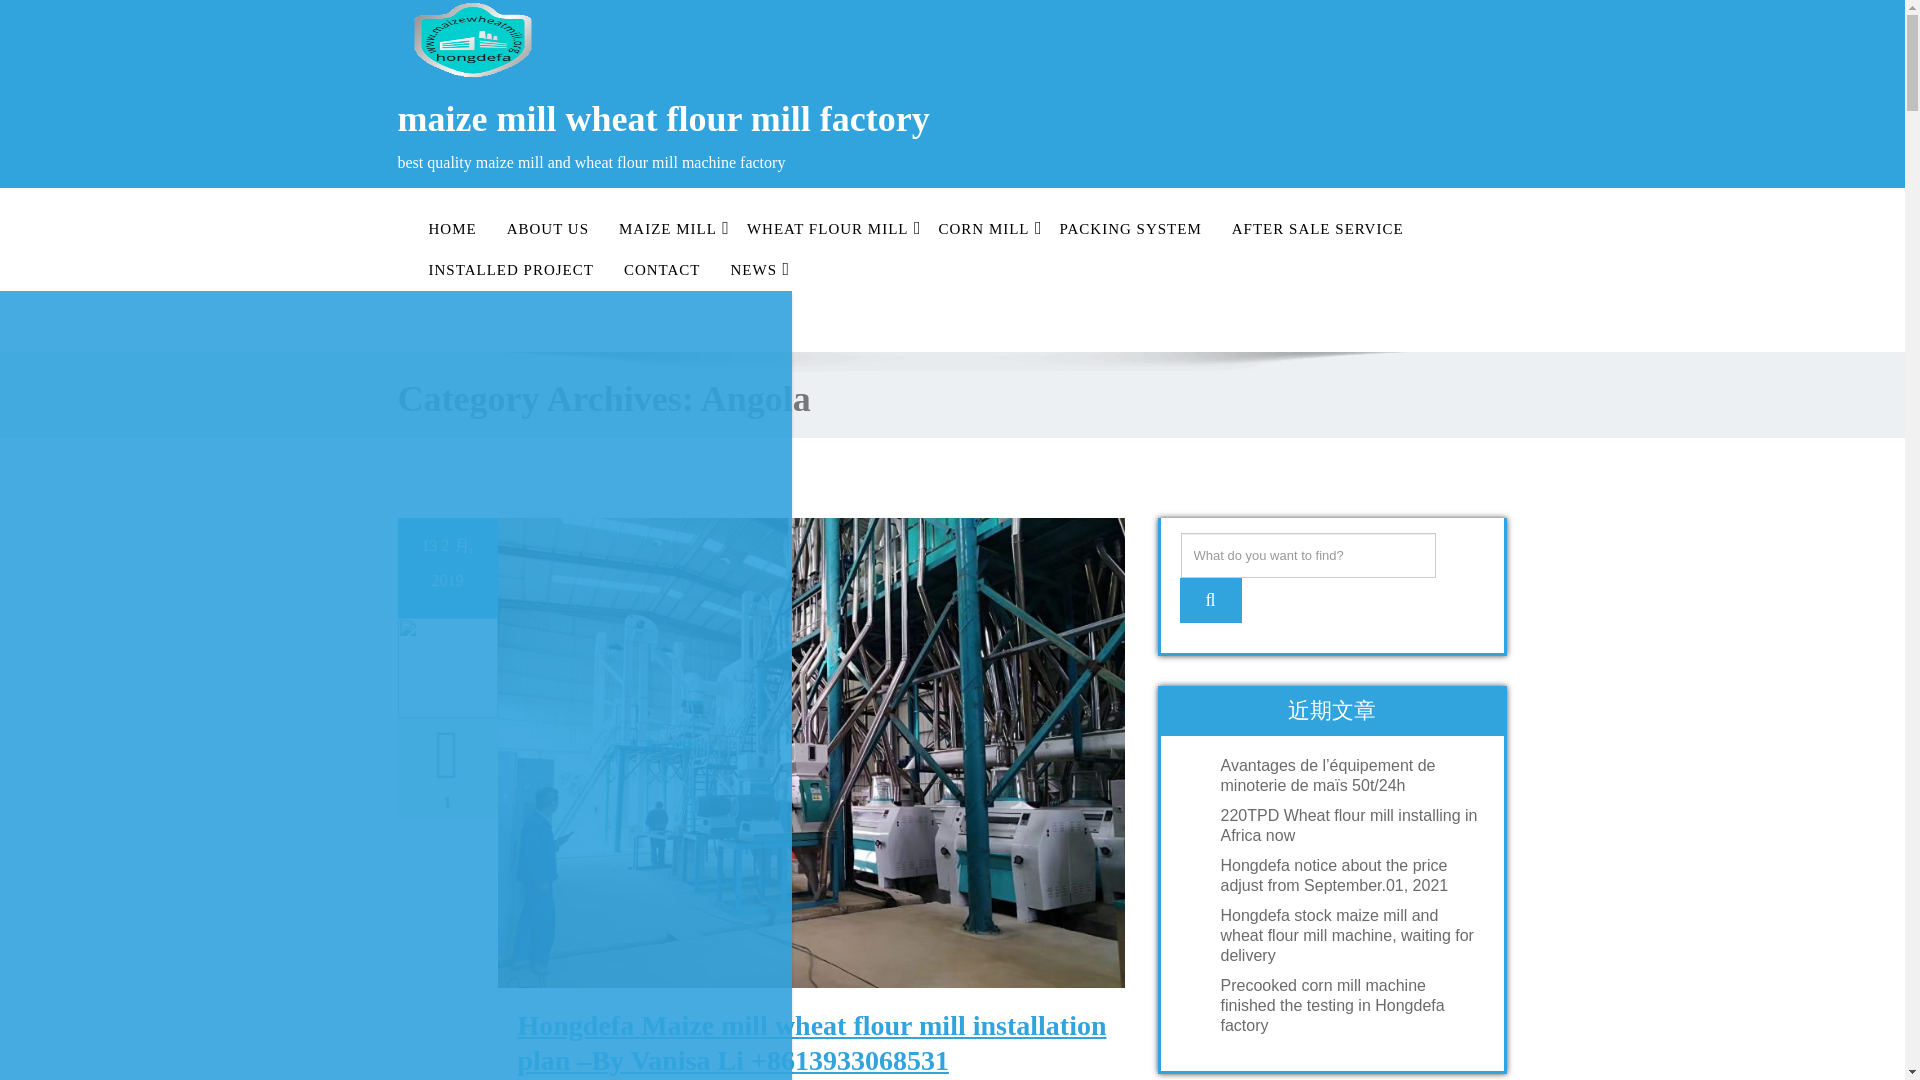  What do you see at coordinates (452, 229) in the screenshot?
I see `HOME` at bounding box center [452, 229].